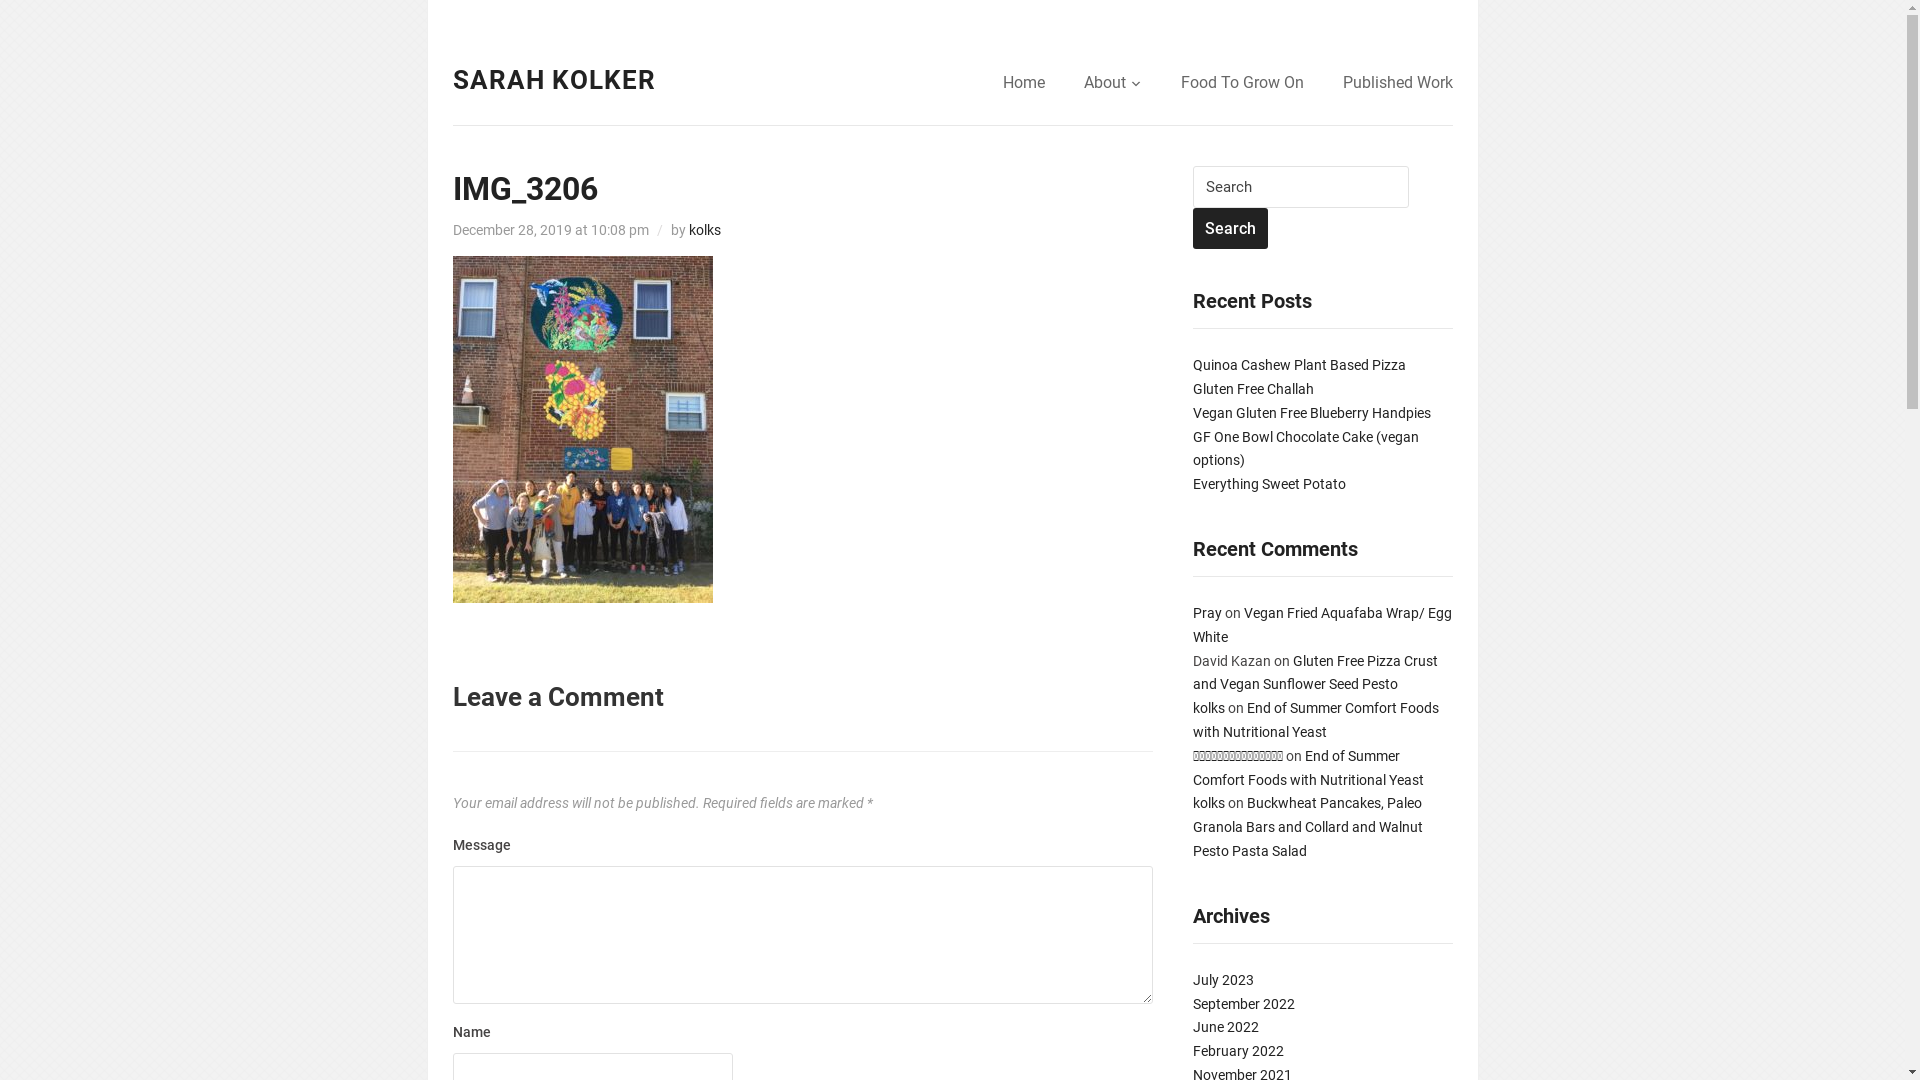 The image size is (1920, 1080). I want to click on June 2022, so click(1225, 1027).